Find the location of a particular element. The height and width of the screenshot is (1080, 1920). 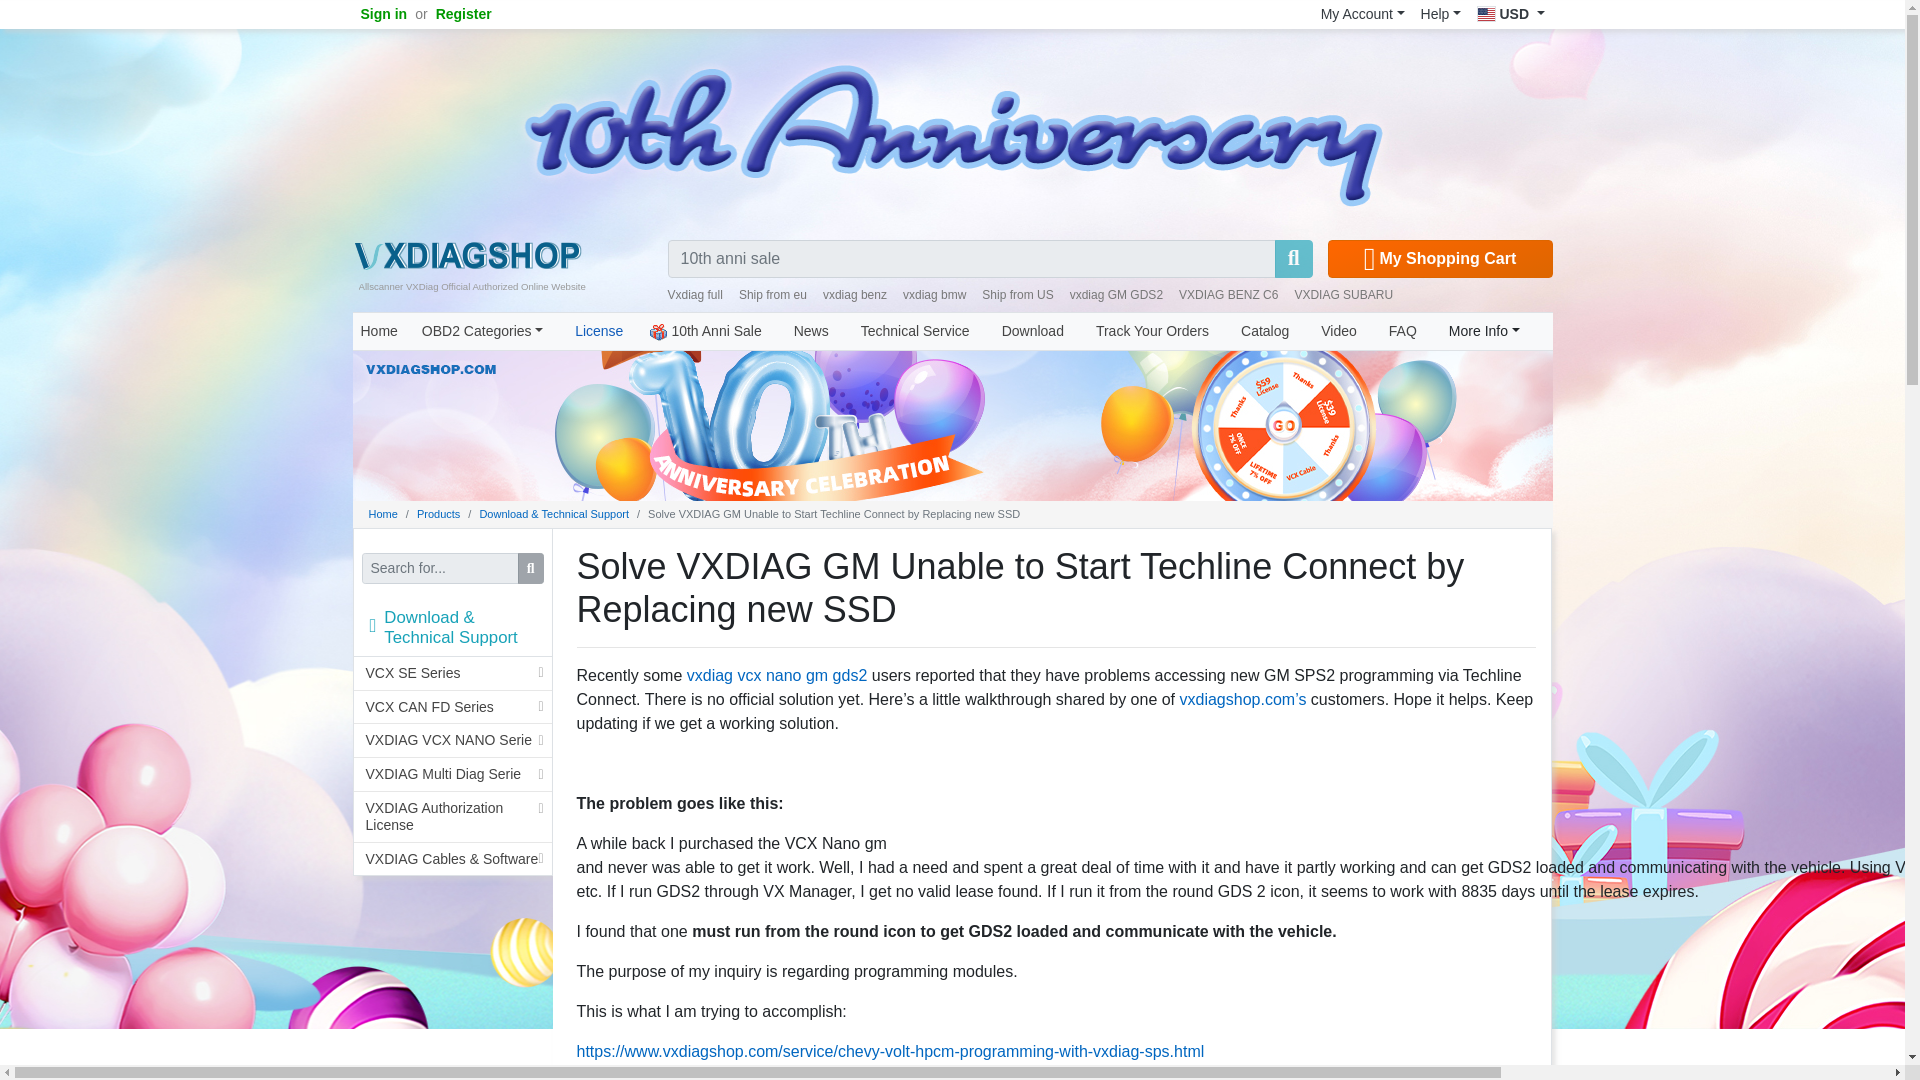

Ship from eu is located at coordinates (772, 295).